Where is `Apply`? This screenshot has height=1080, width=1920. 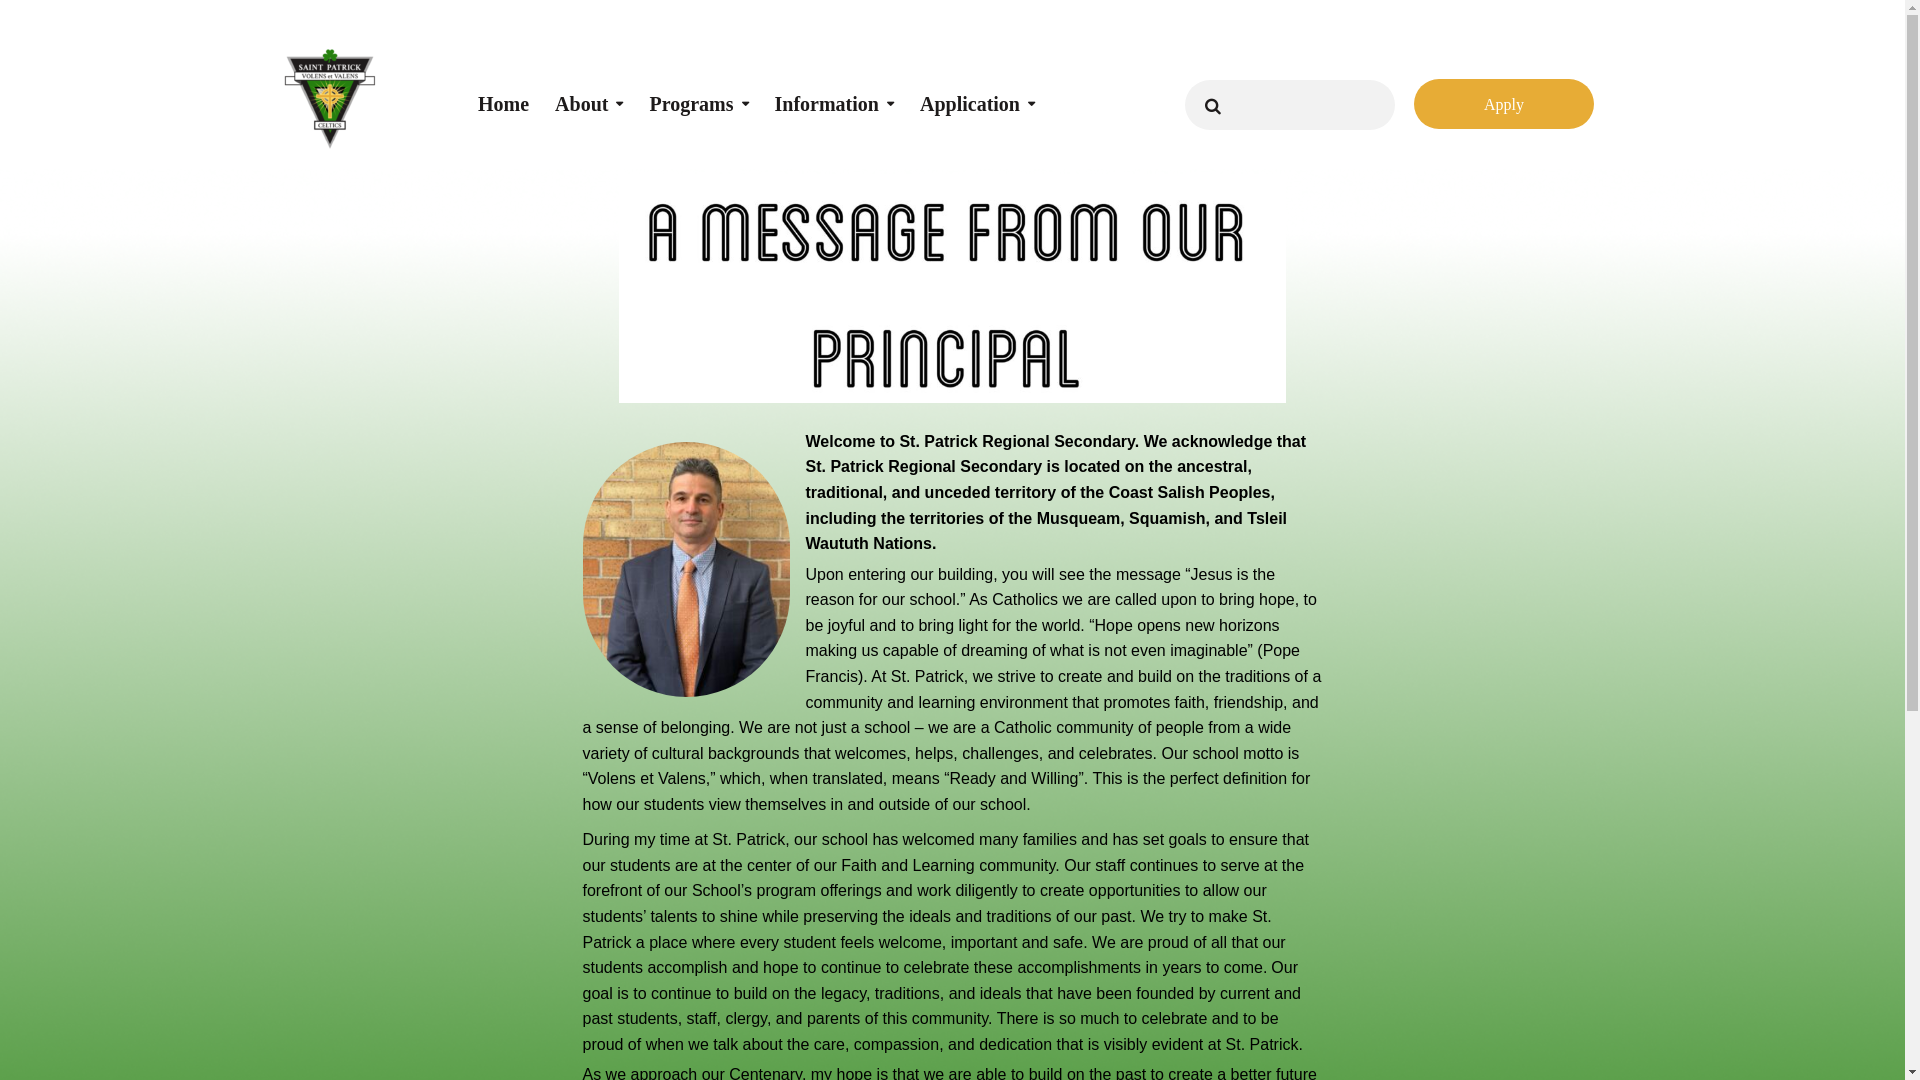 Apply is located at coordinates (1504, 104).